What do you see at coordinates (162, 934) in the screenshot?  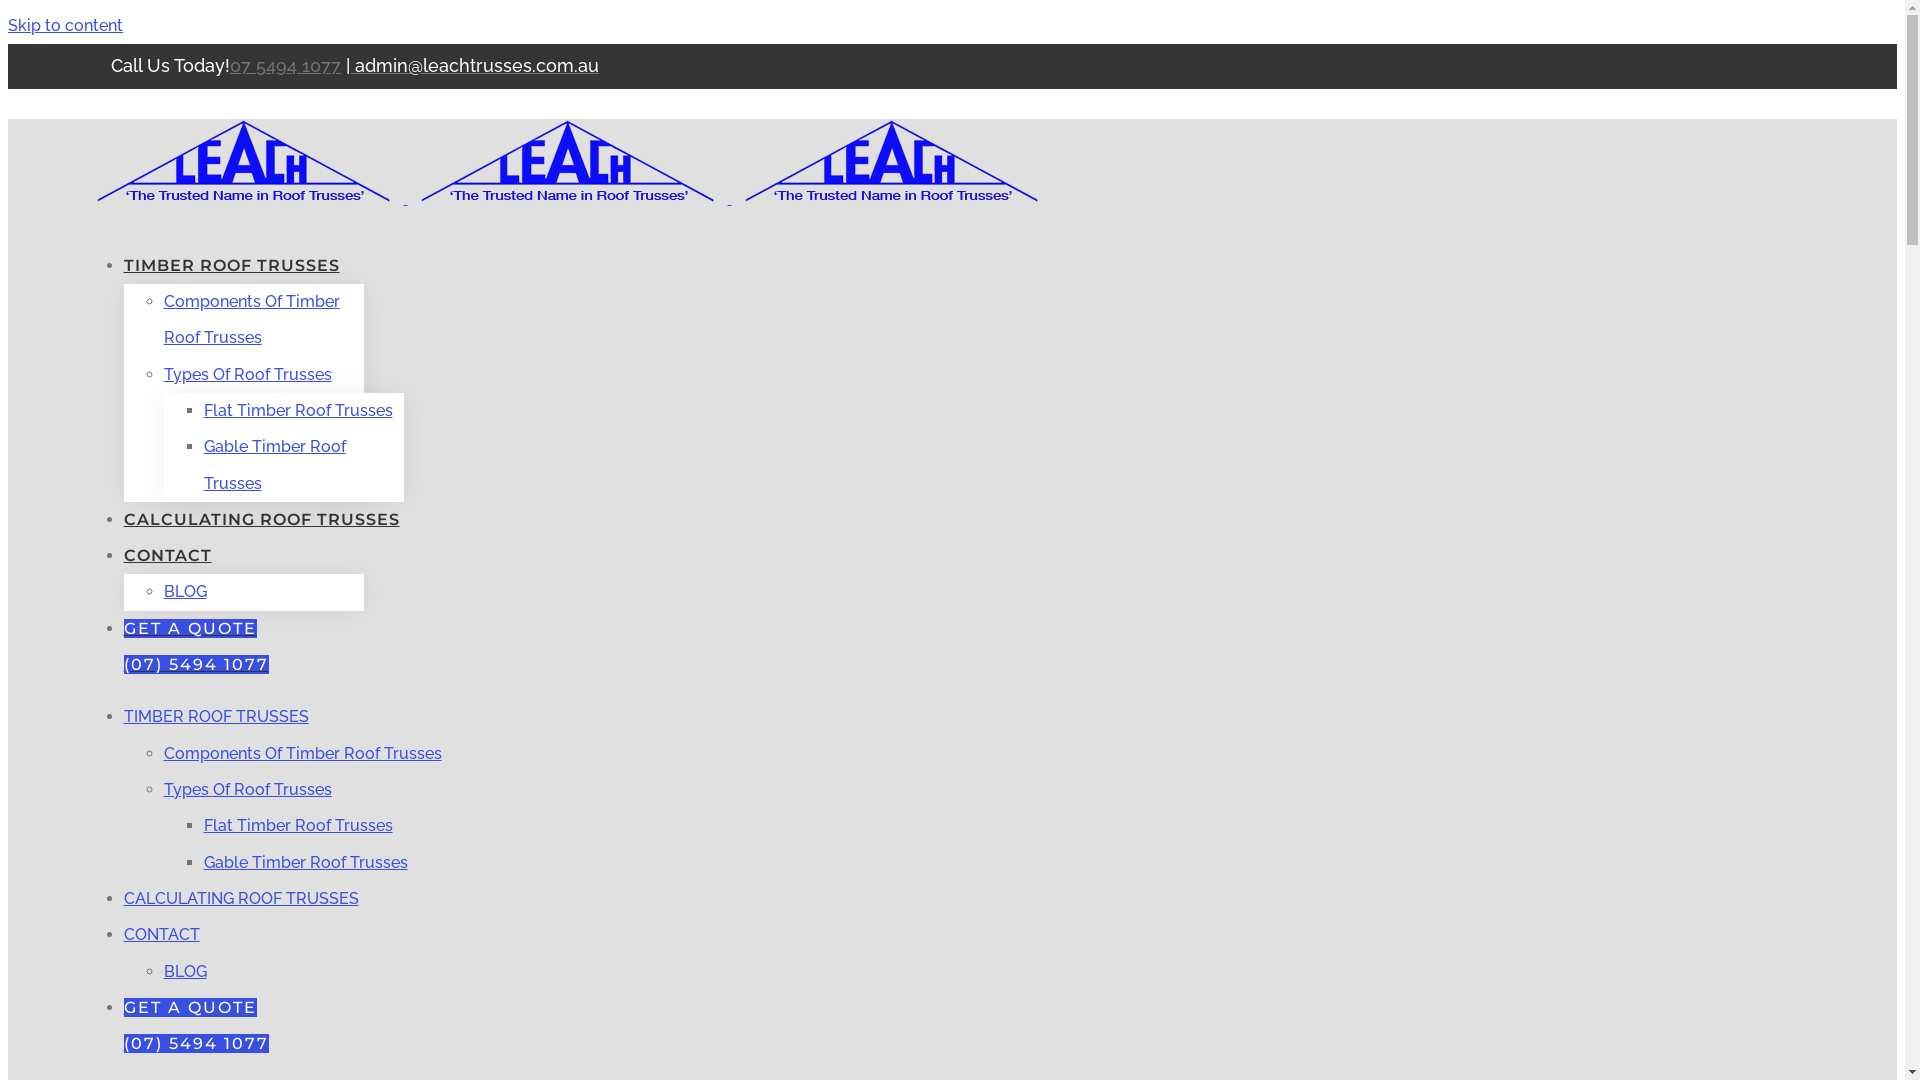 I see `CONTACT` at bounding box center [162, 934].